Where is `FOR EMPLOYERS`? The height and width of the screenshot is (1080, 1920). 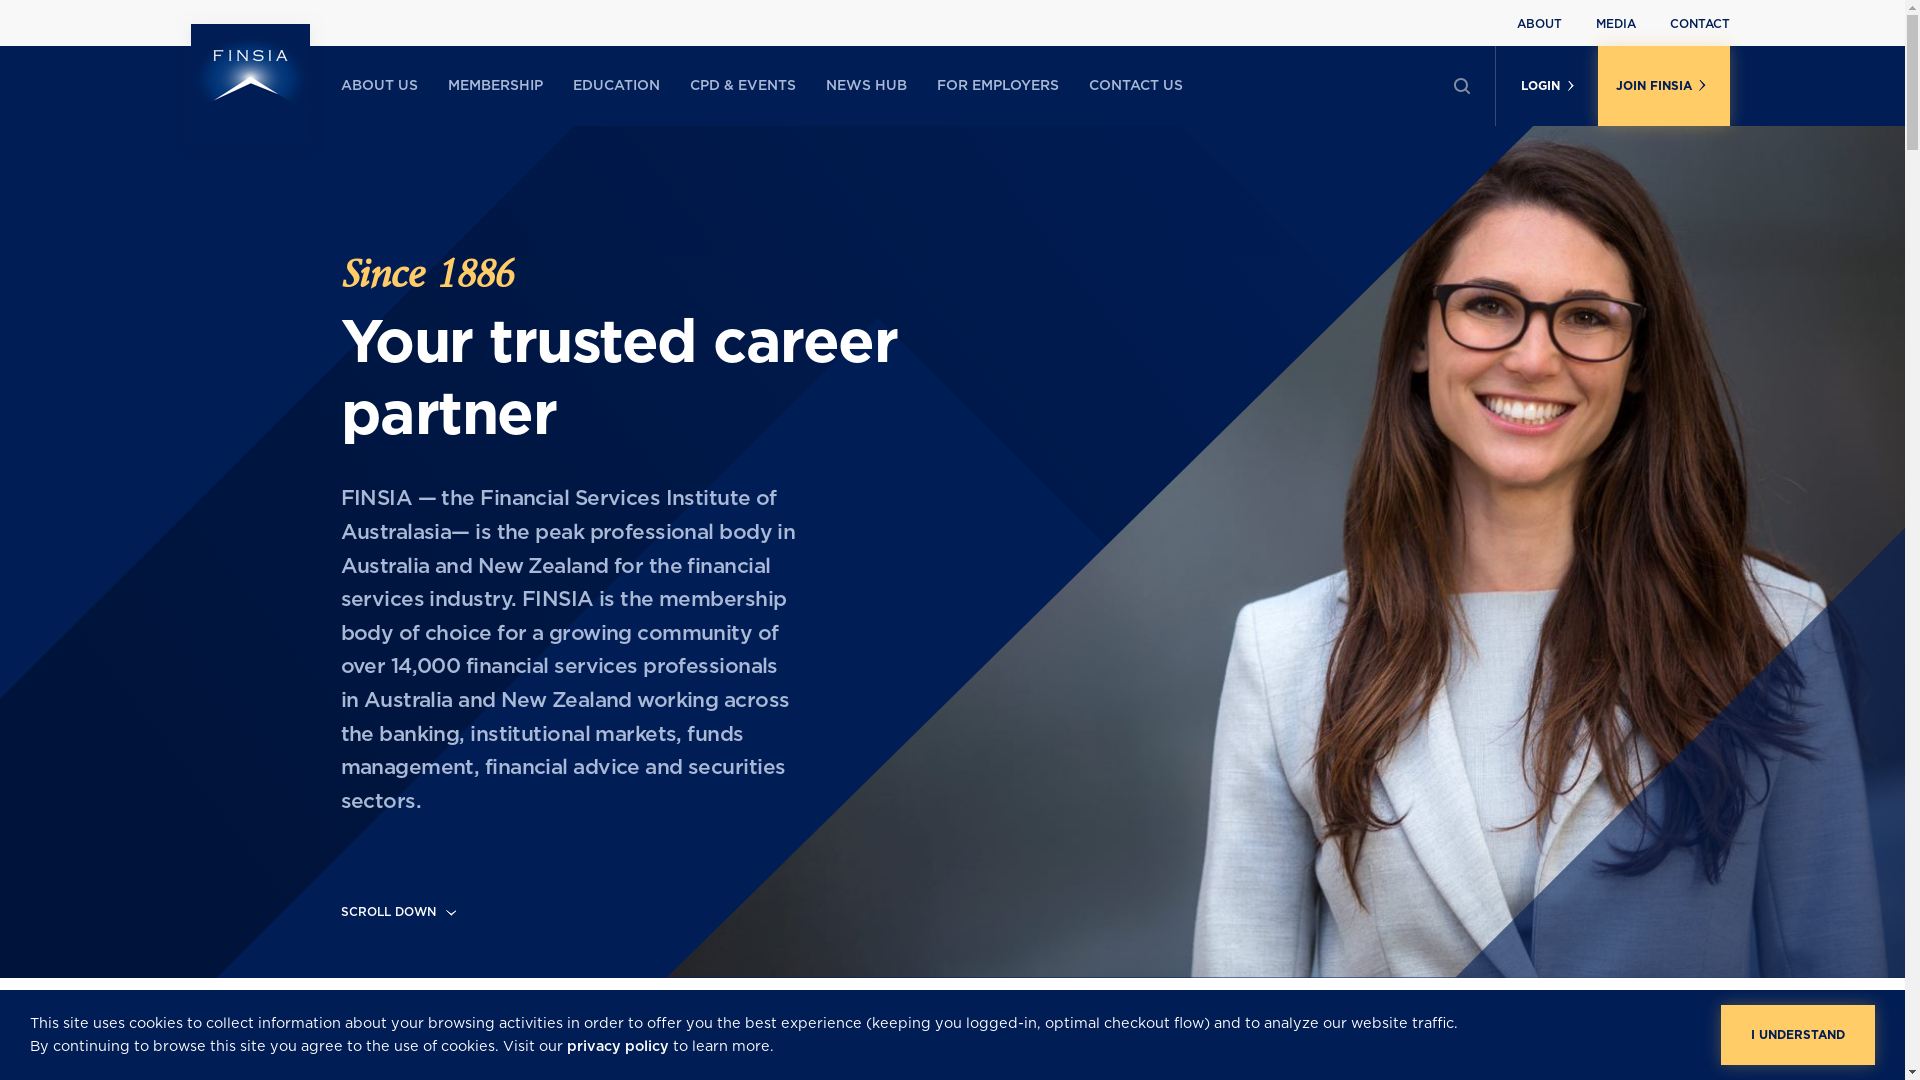 FOR EMPLOYERS is located at coordinates (997, 86).